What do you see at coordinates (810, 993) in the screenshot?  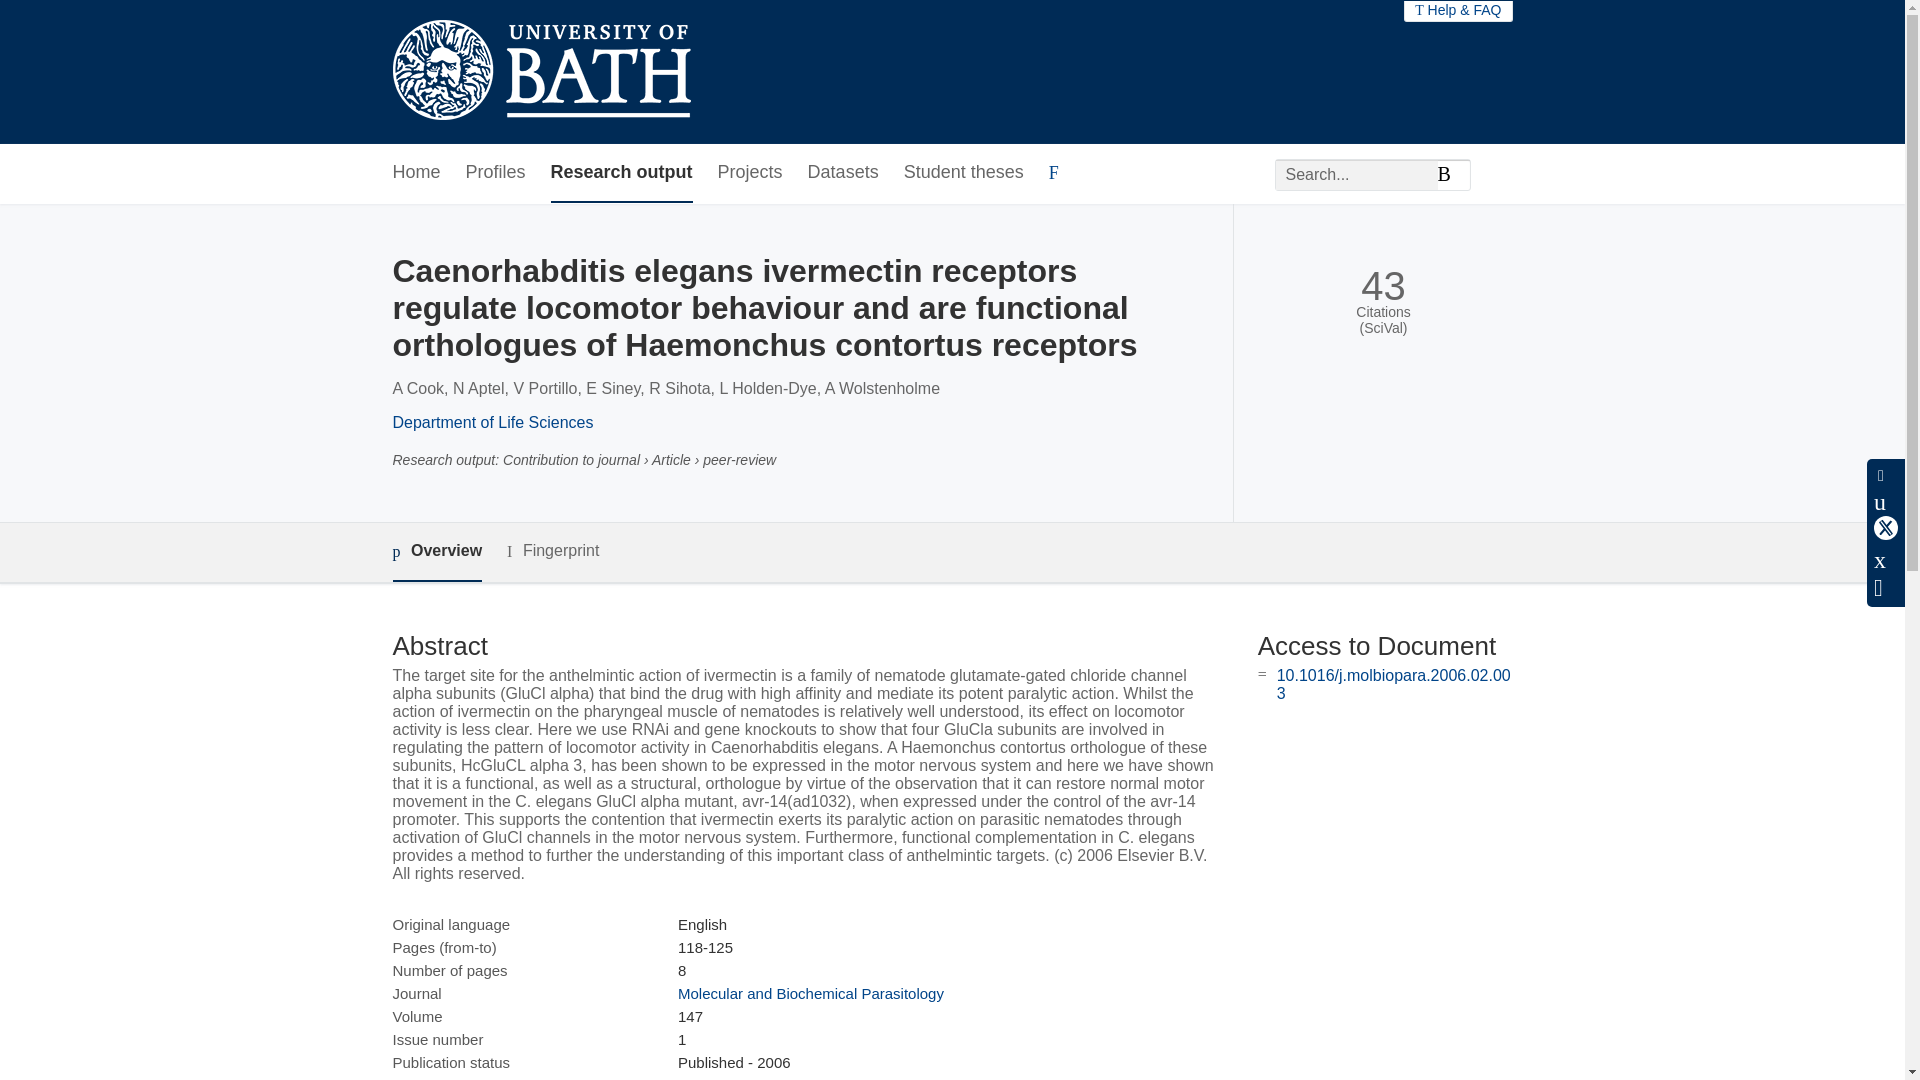 I see `Molecular and Biochemical Parasitology` at bounding box center [810, 993].